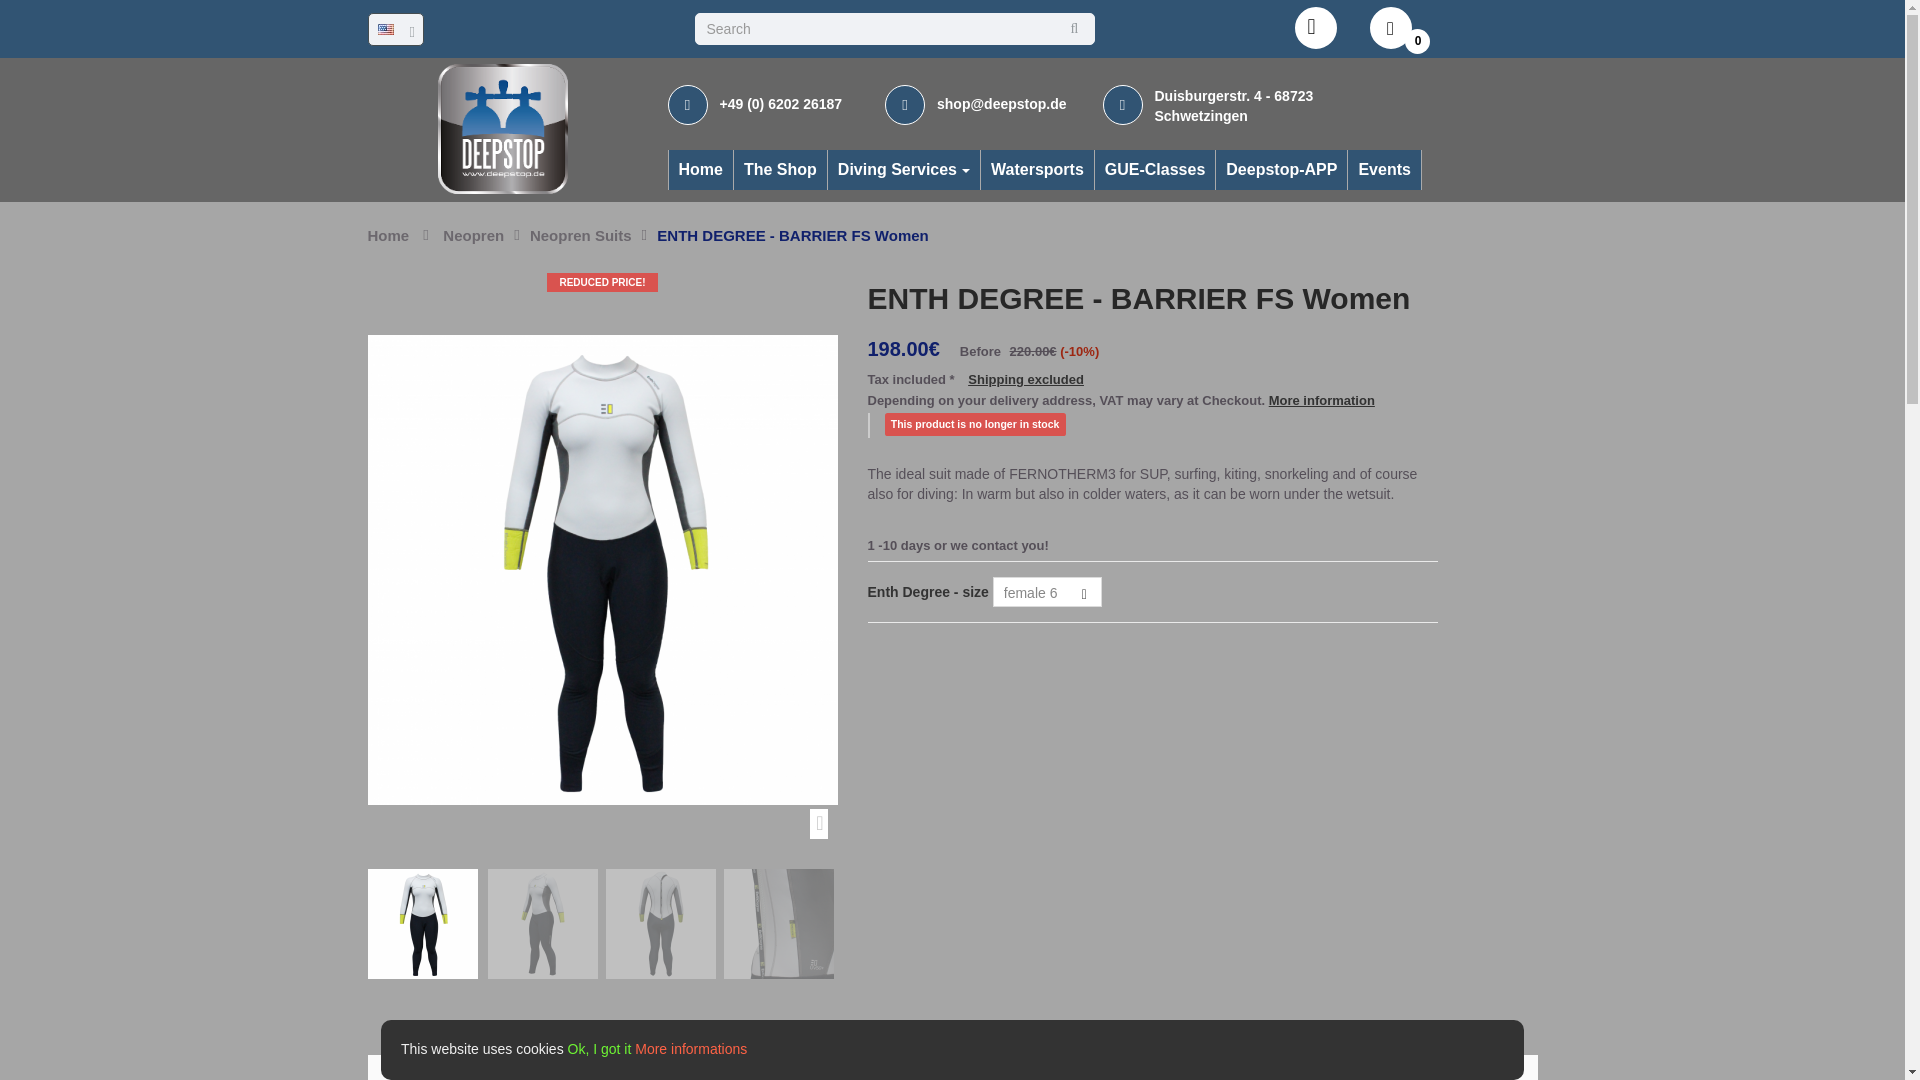 This screenshot has height=1080, width=1920. I want to click on The Shop, so click(780, 170).